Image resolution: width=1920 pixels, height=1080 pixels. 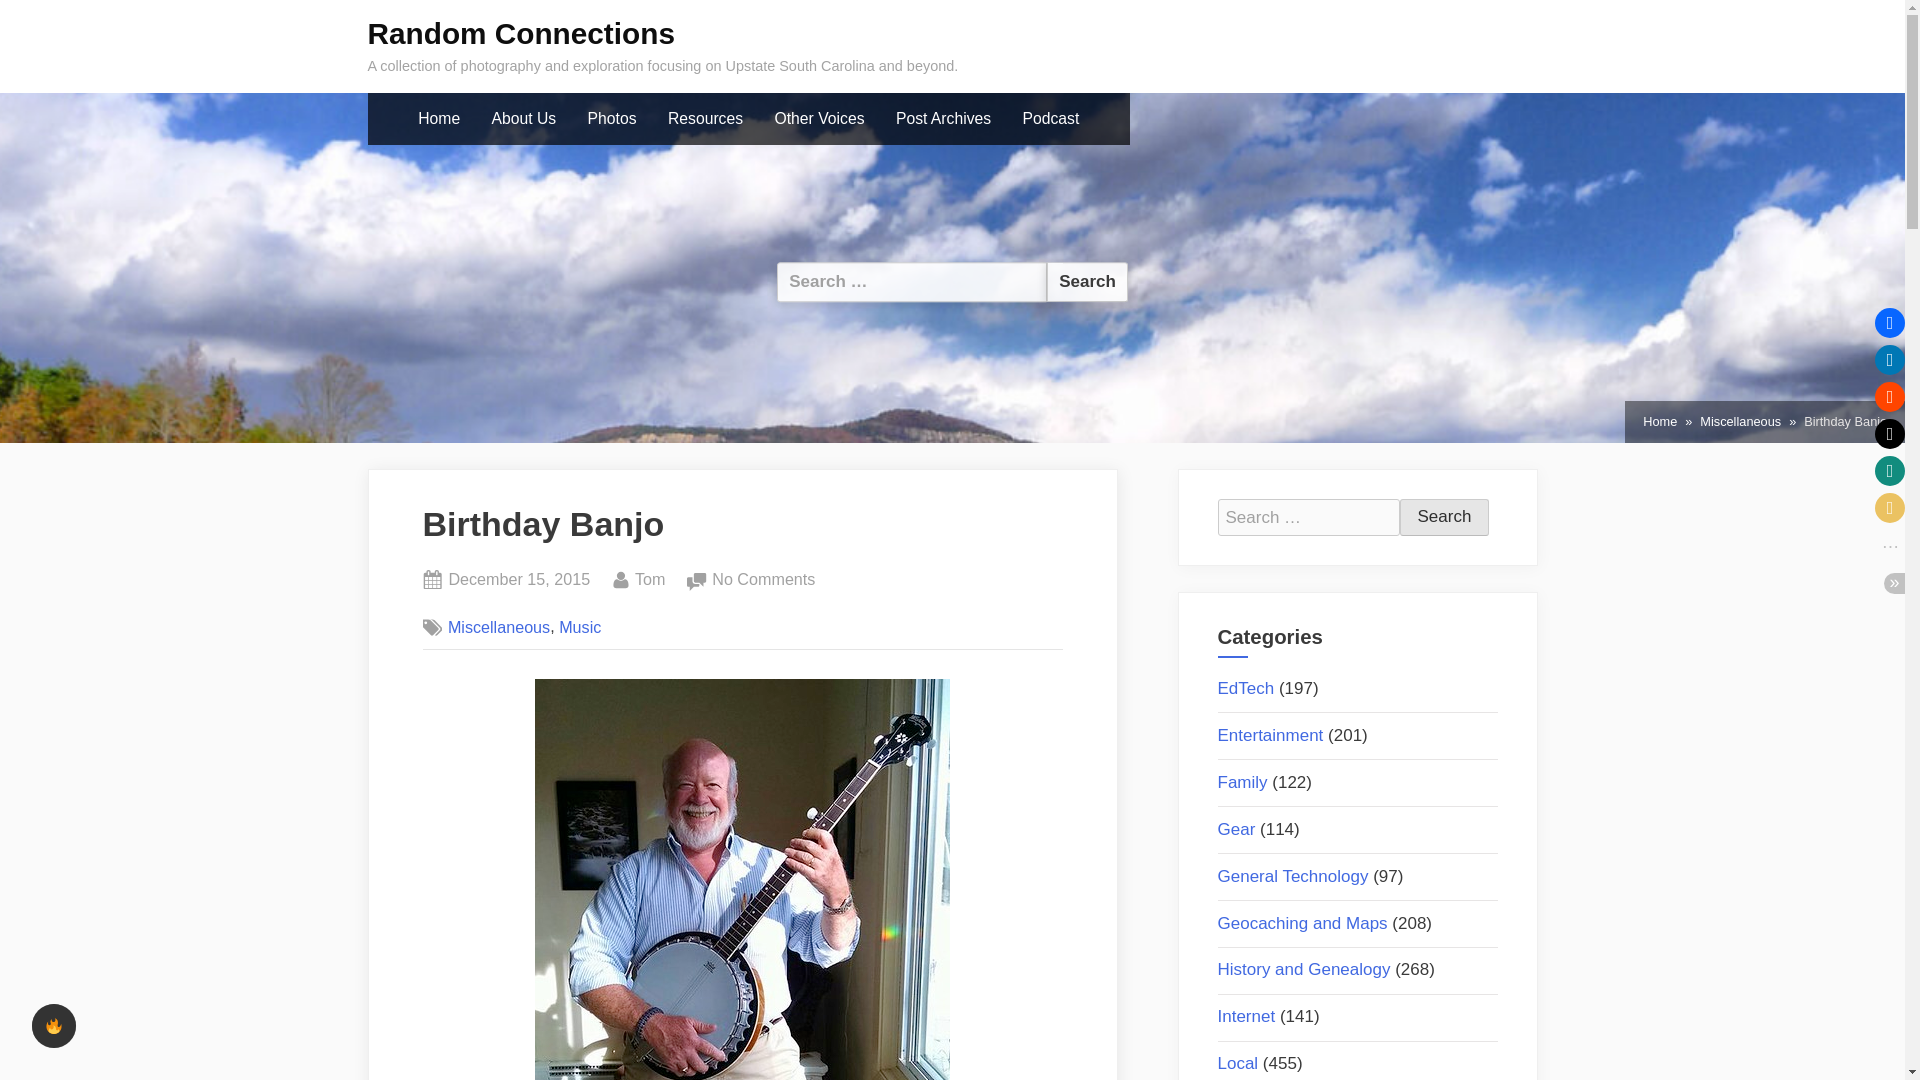 What do you see at coordinates (1087, 282) in the screenshot?
I see `Search` at bounding box center [1087, 282].